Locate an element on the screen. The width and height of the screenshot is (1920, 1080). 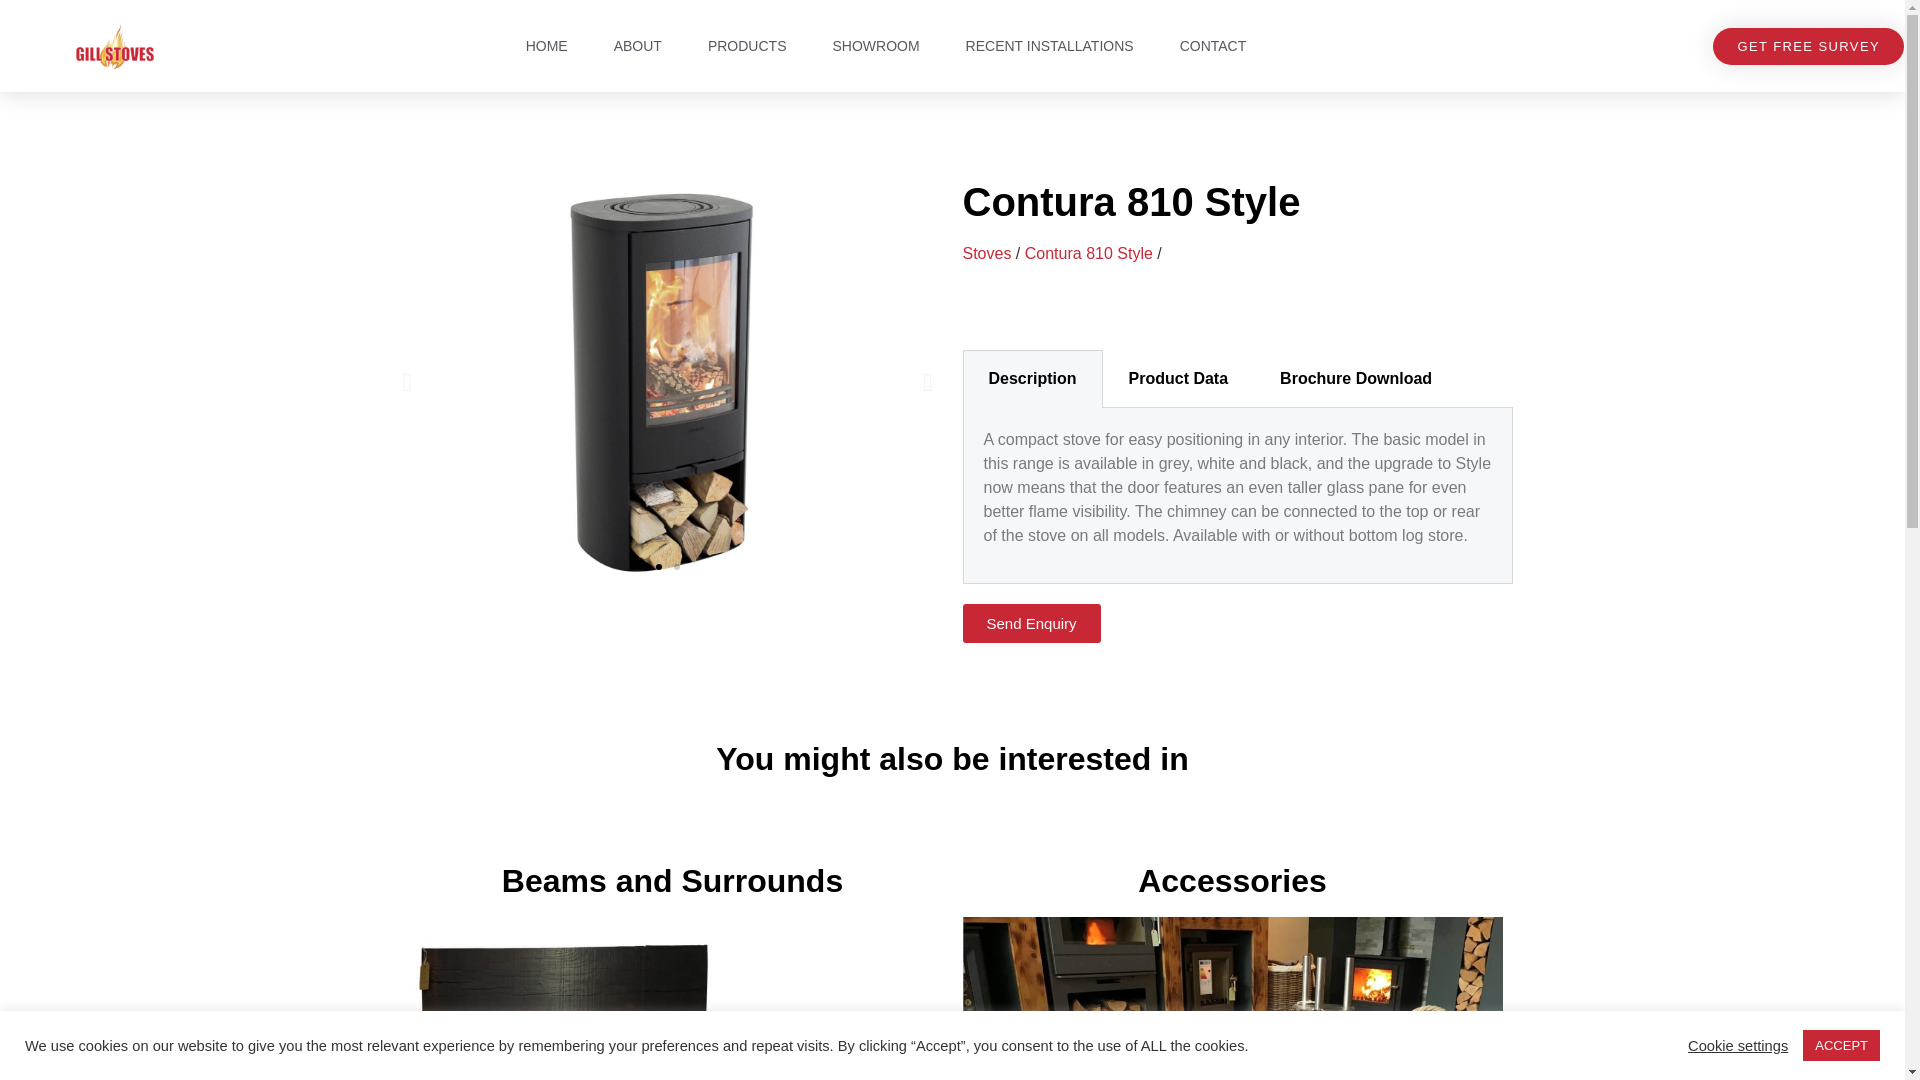
SHOWROOM is located at coordinates (875, 46).